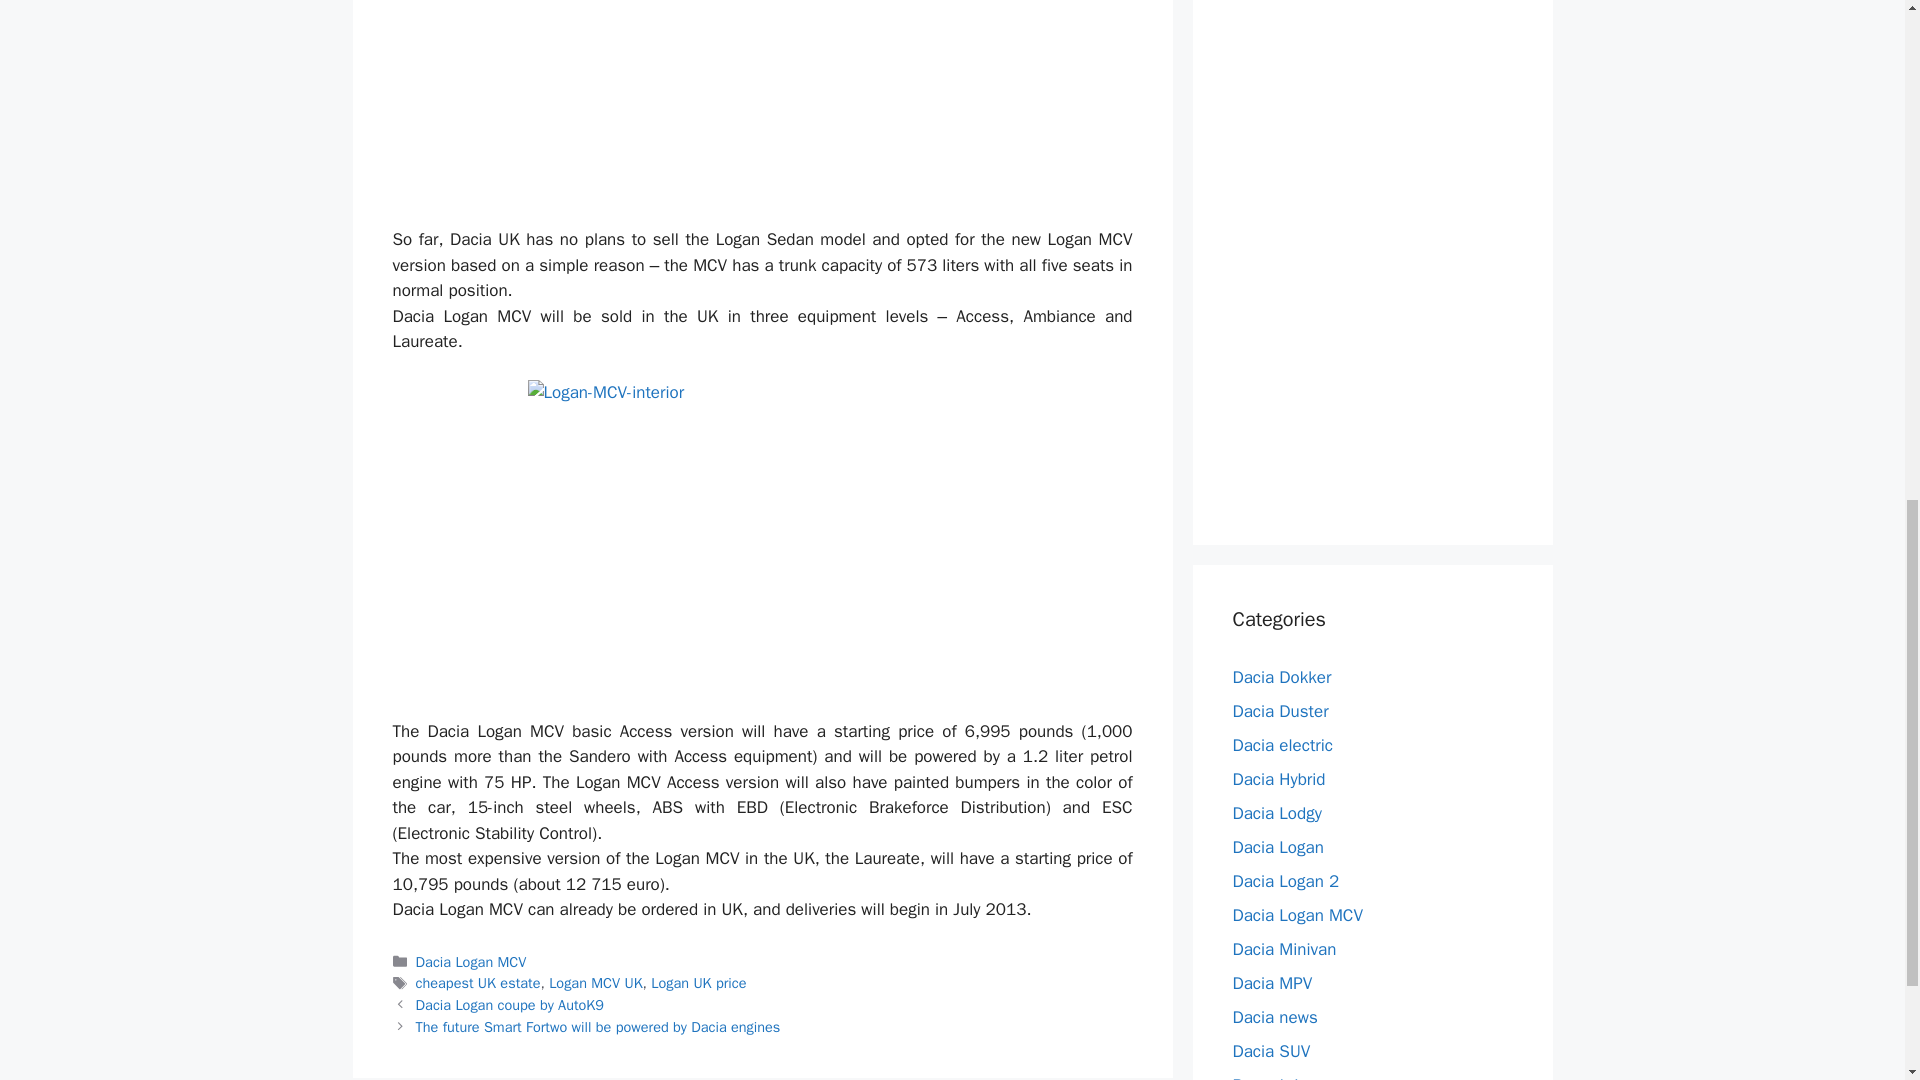 The height and width of the screenshot is (1080, 1920). What do you see at coordinates (471, 961) in the screenshot?
I see `Dacia Logan MCV` at bounding box center [471, 961].